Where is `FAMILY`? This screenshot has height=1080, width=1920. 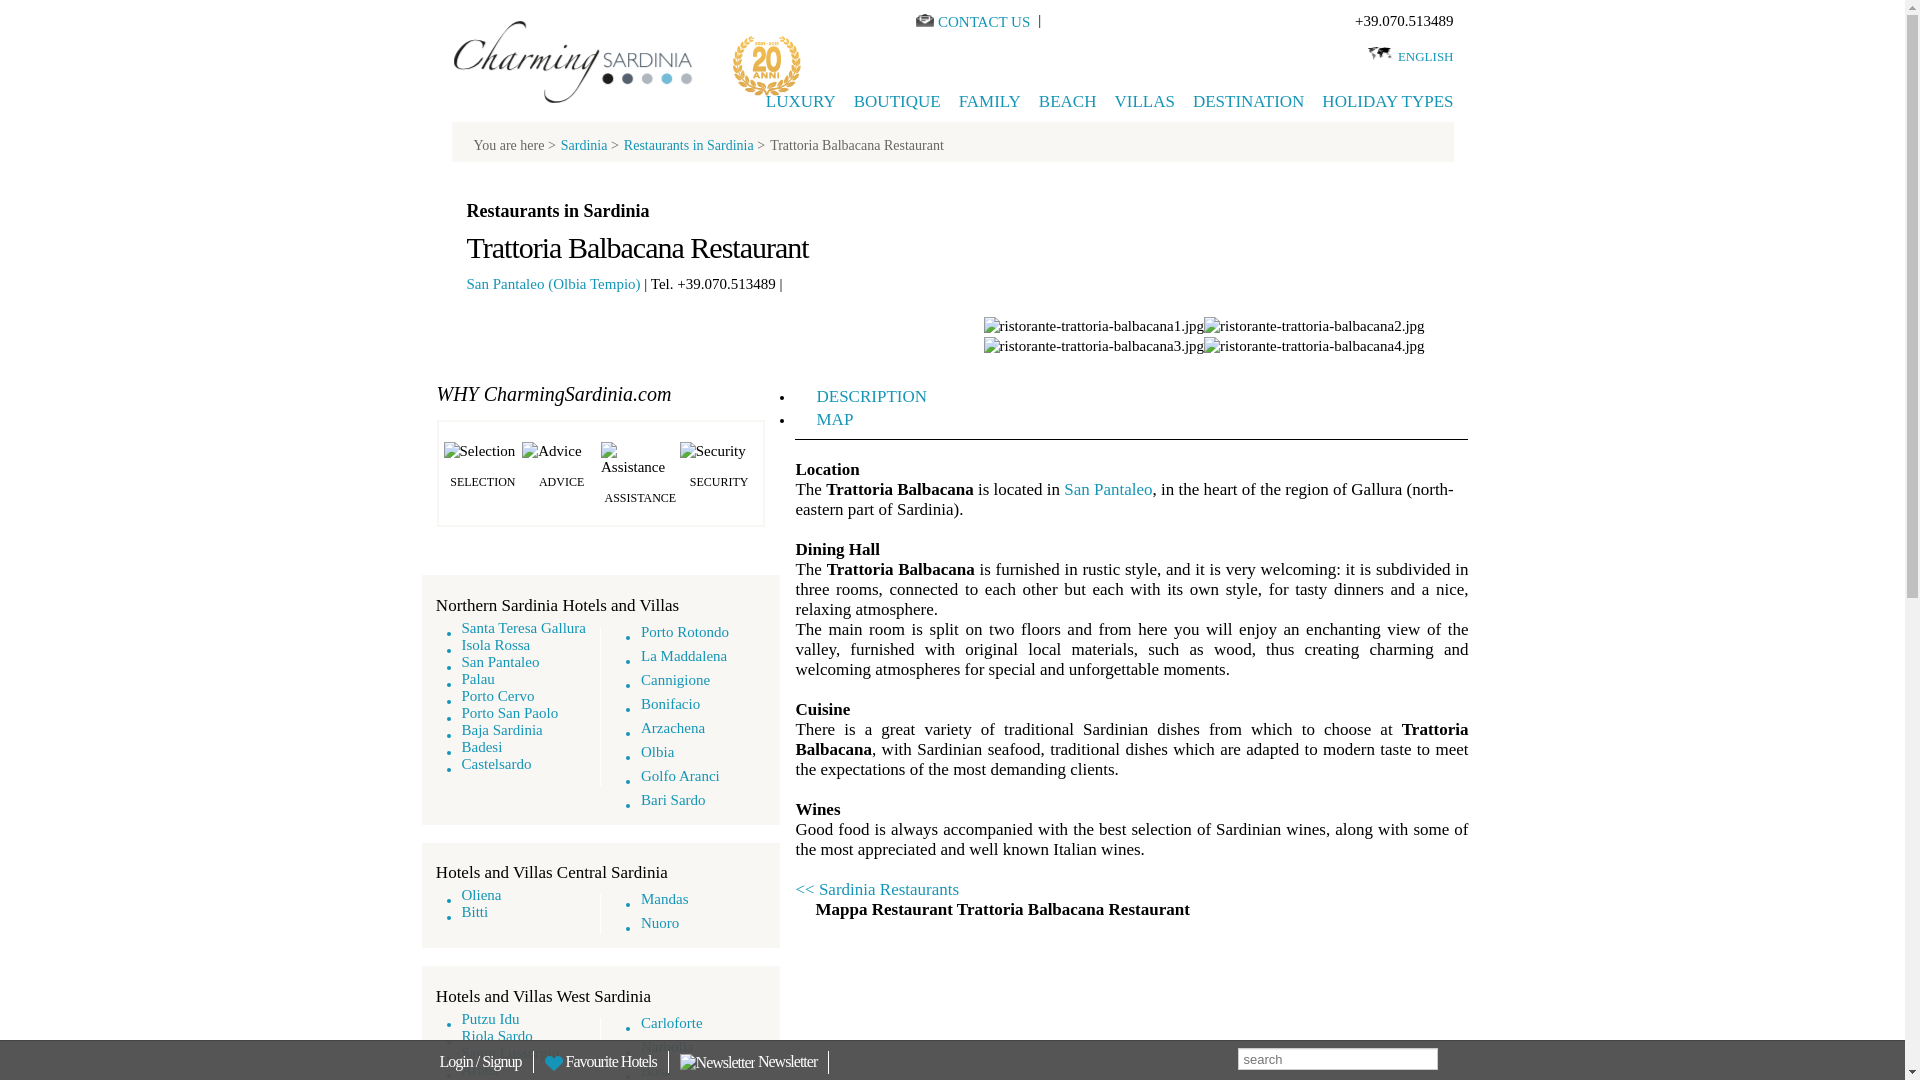
FAMILY is located at coordinates (990, 101).